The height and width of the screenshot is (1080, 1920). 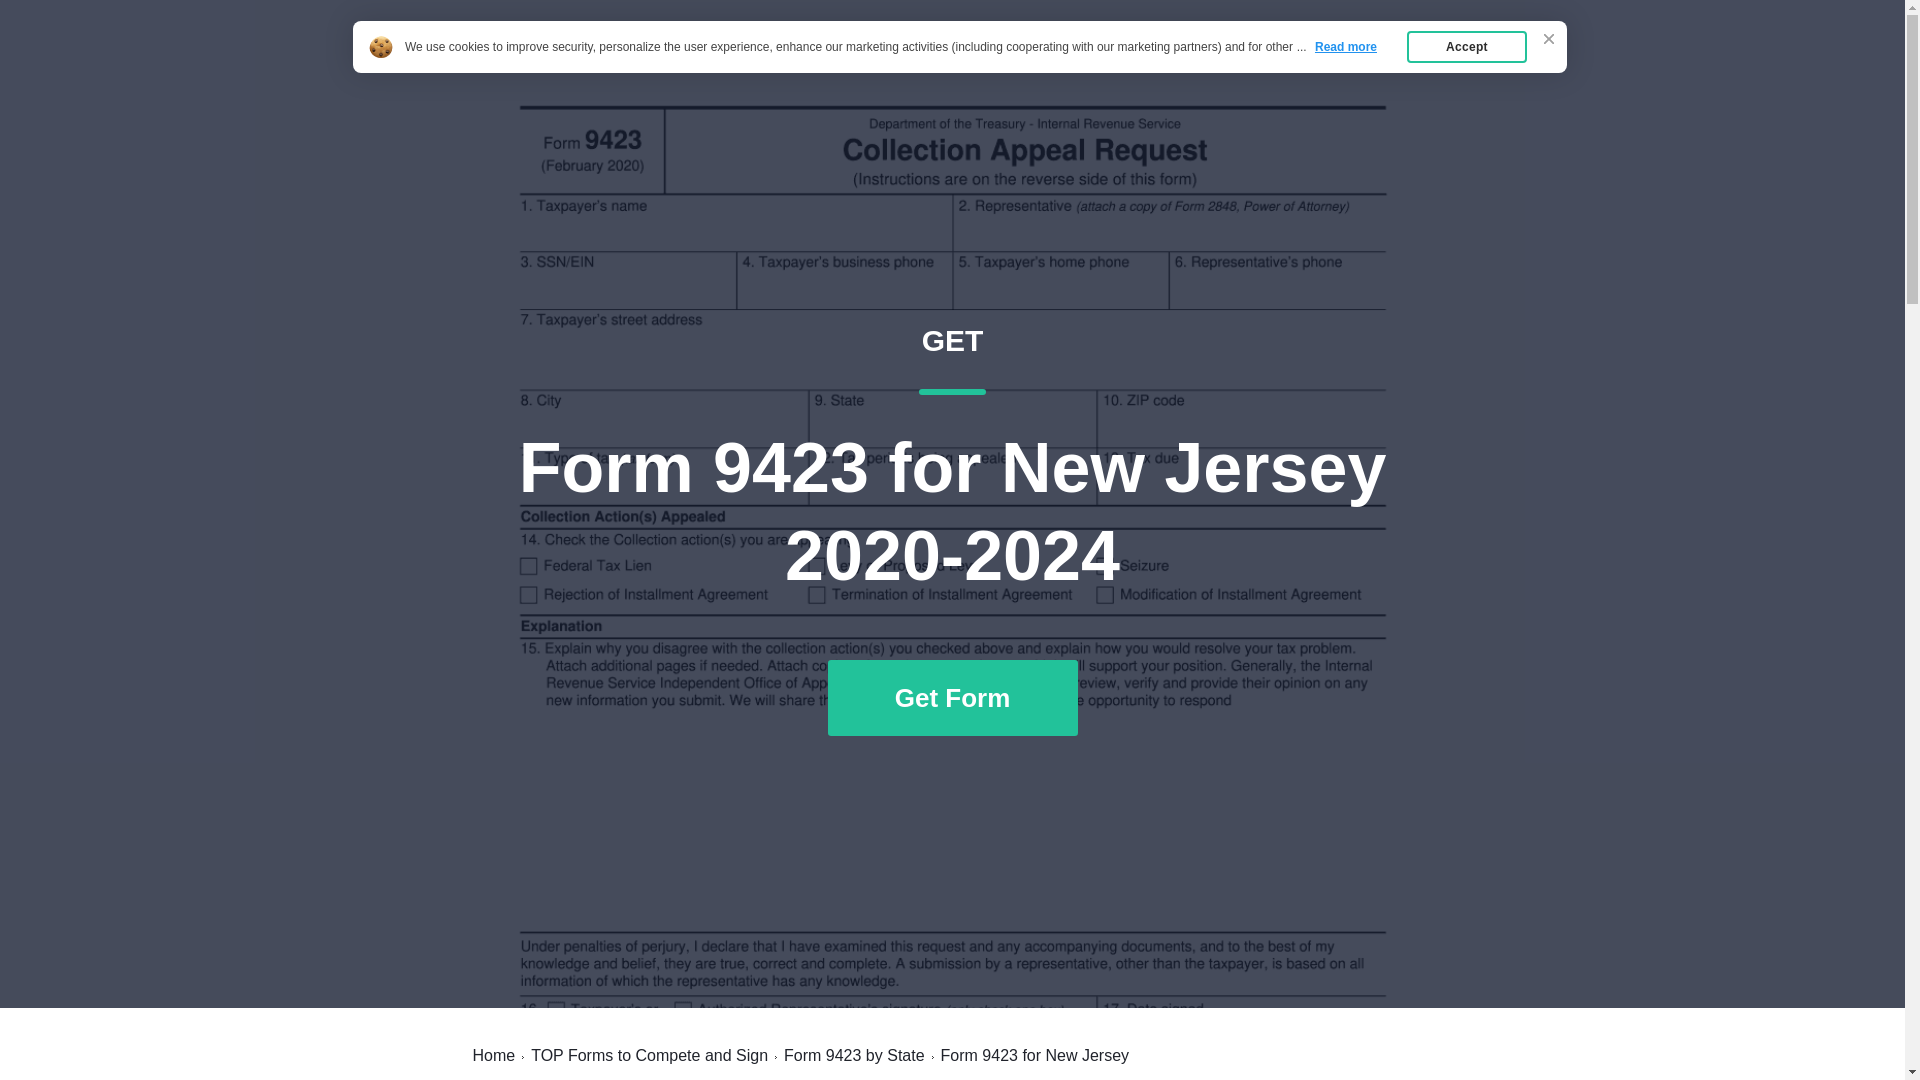 I want to click on Top Forms, so click(x=650, y=1055).